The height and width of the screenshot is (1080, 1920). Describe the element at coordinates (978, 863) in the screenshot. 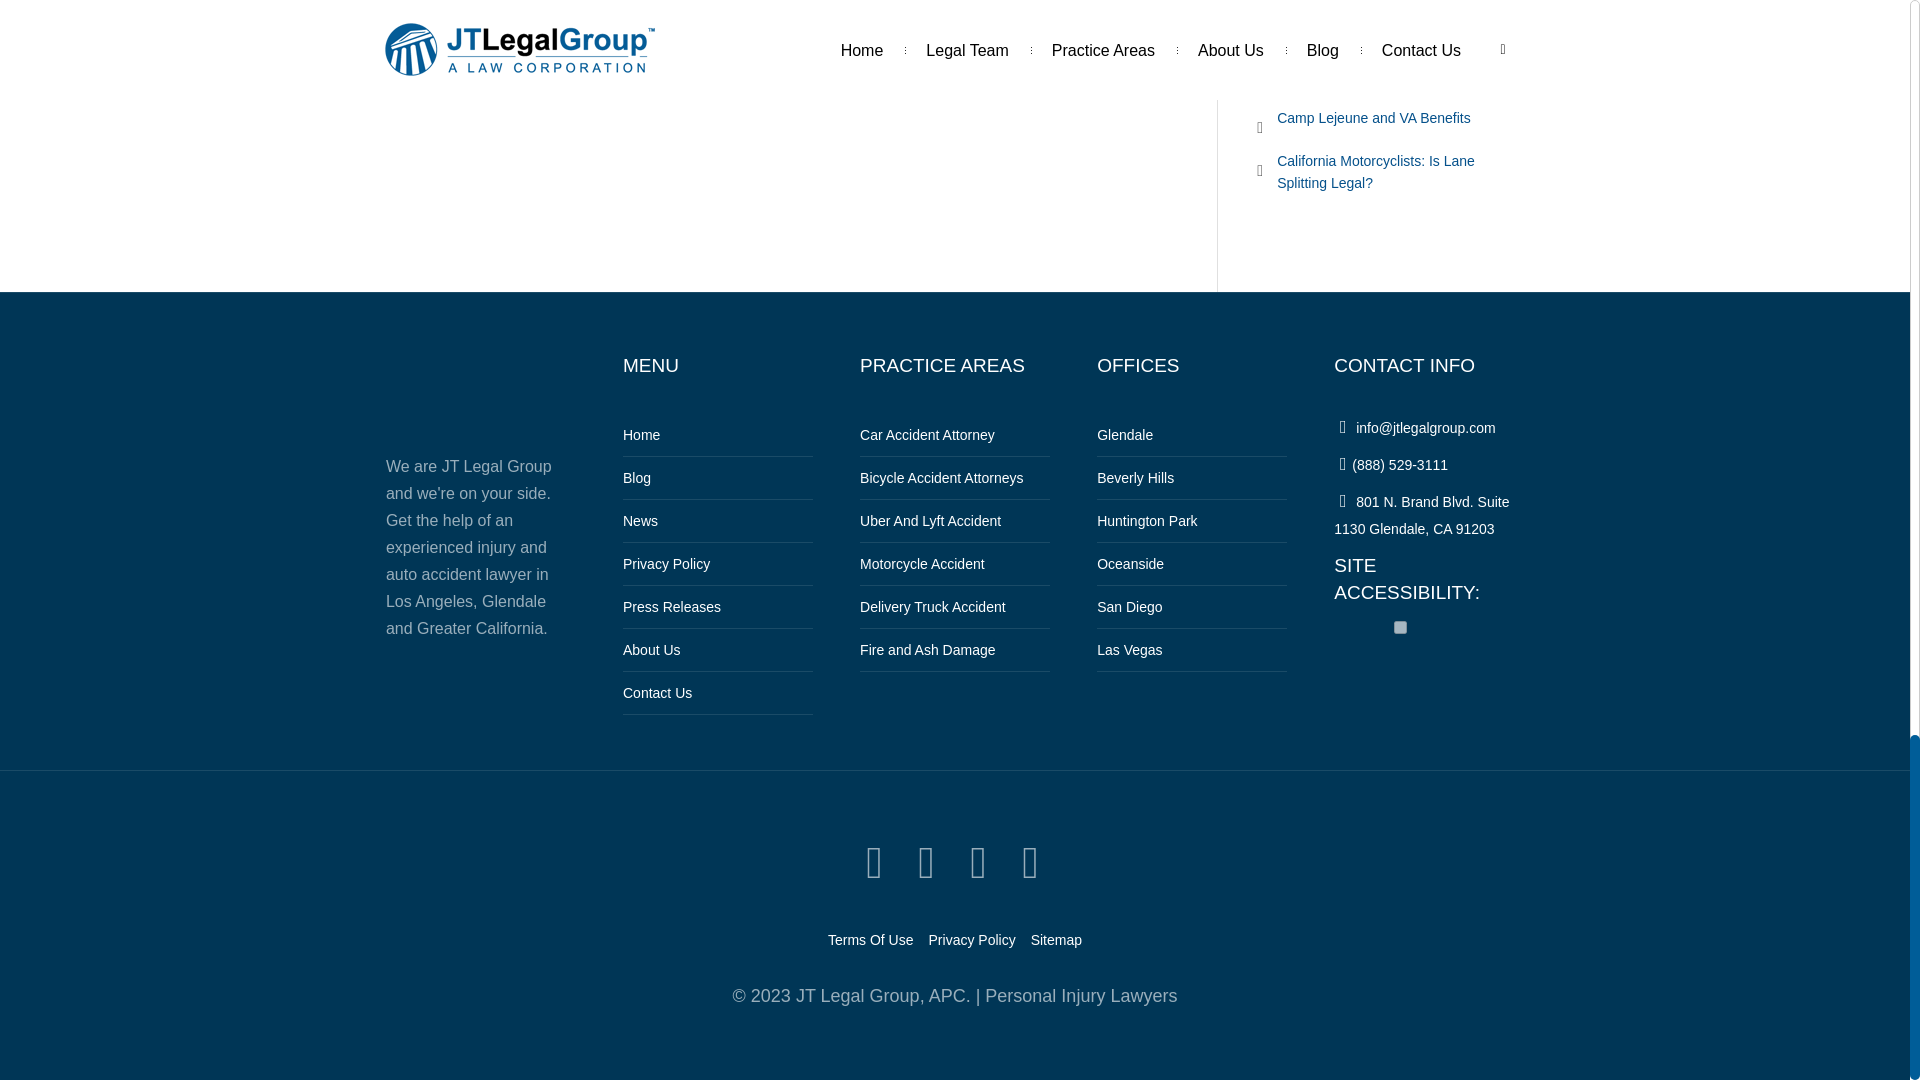

I see `linkedin` at that location.